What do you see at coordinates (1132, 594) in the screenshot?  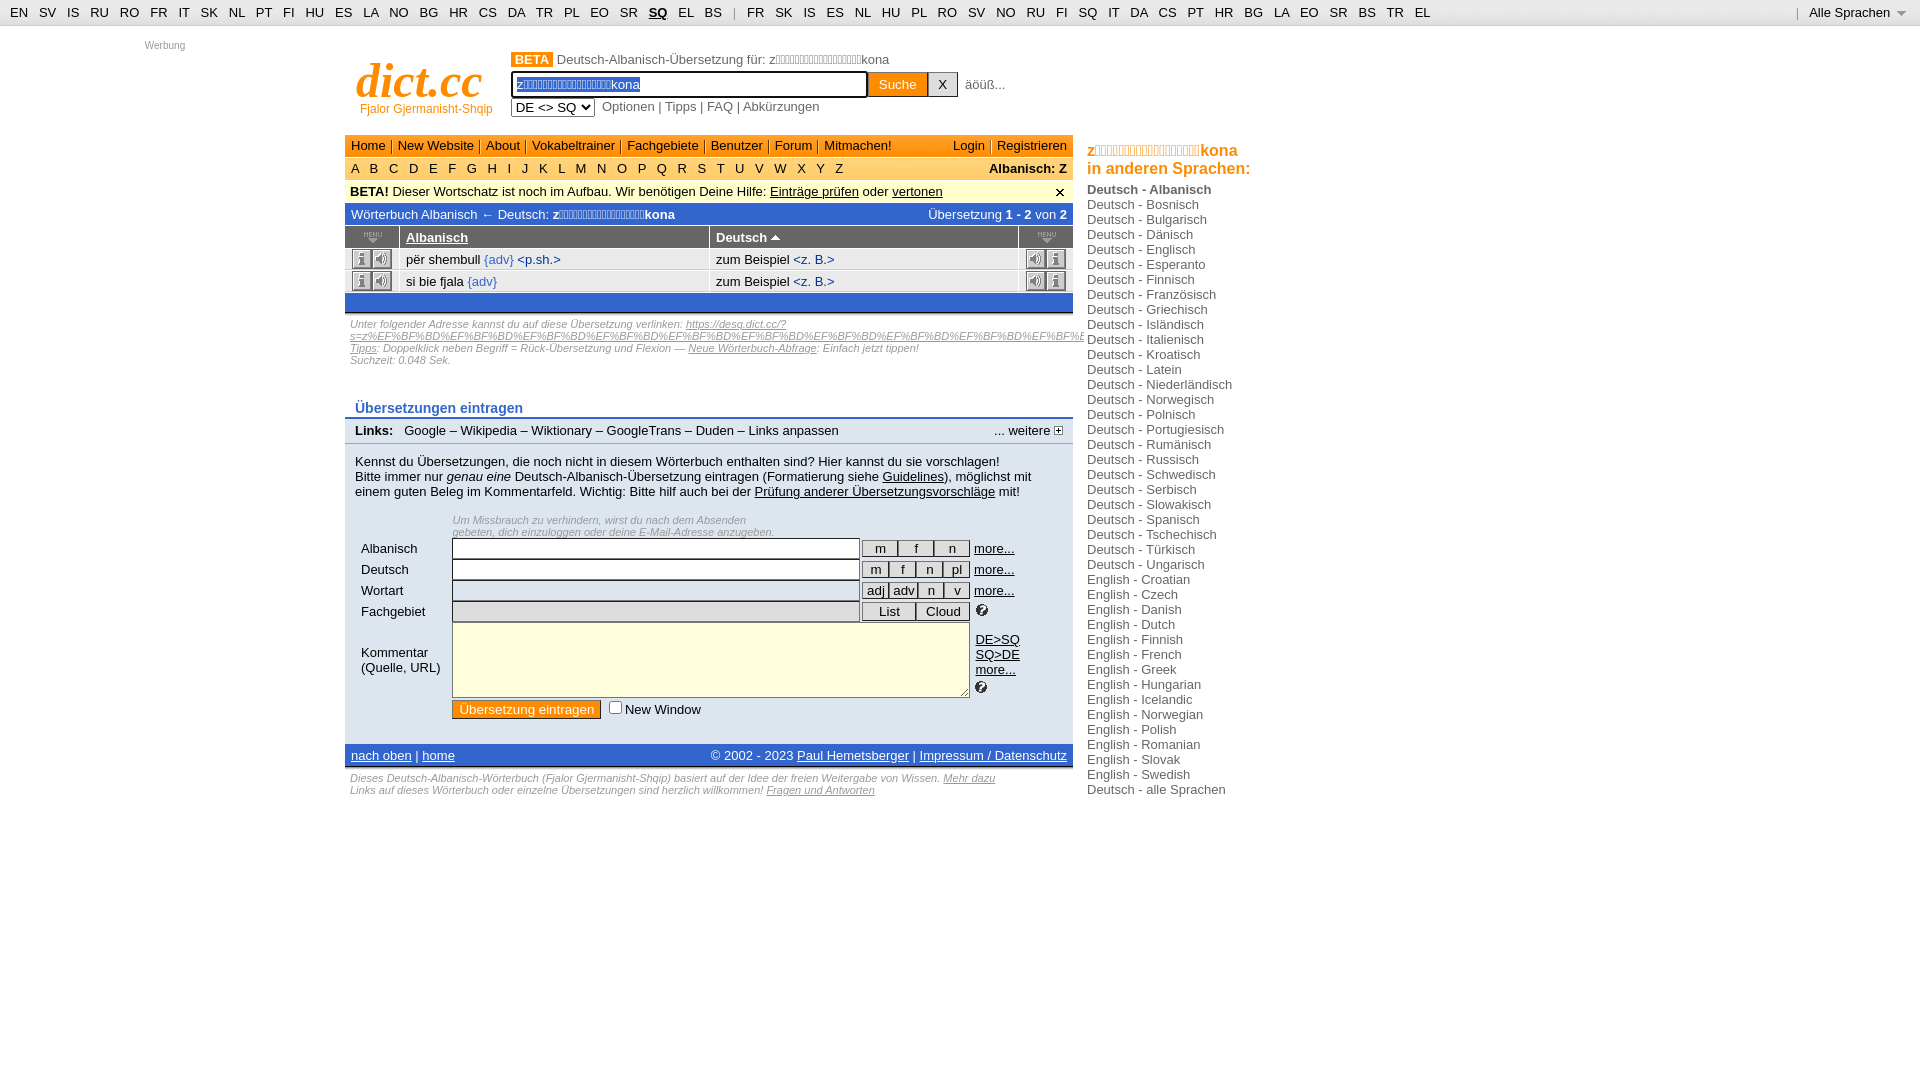 I see `English - Czech` at bounding box center [1132, 594].